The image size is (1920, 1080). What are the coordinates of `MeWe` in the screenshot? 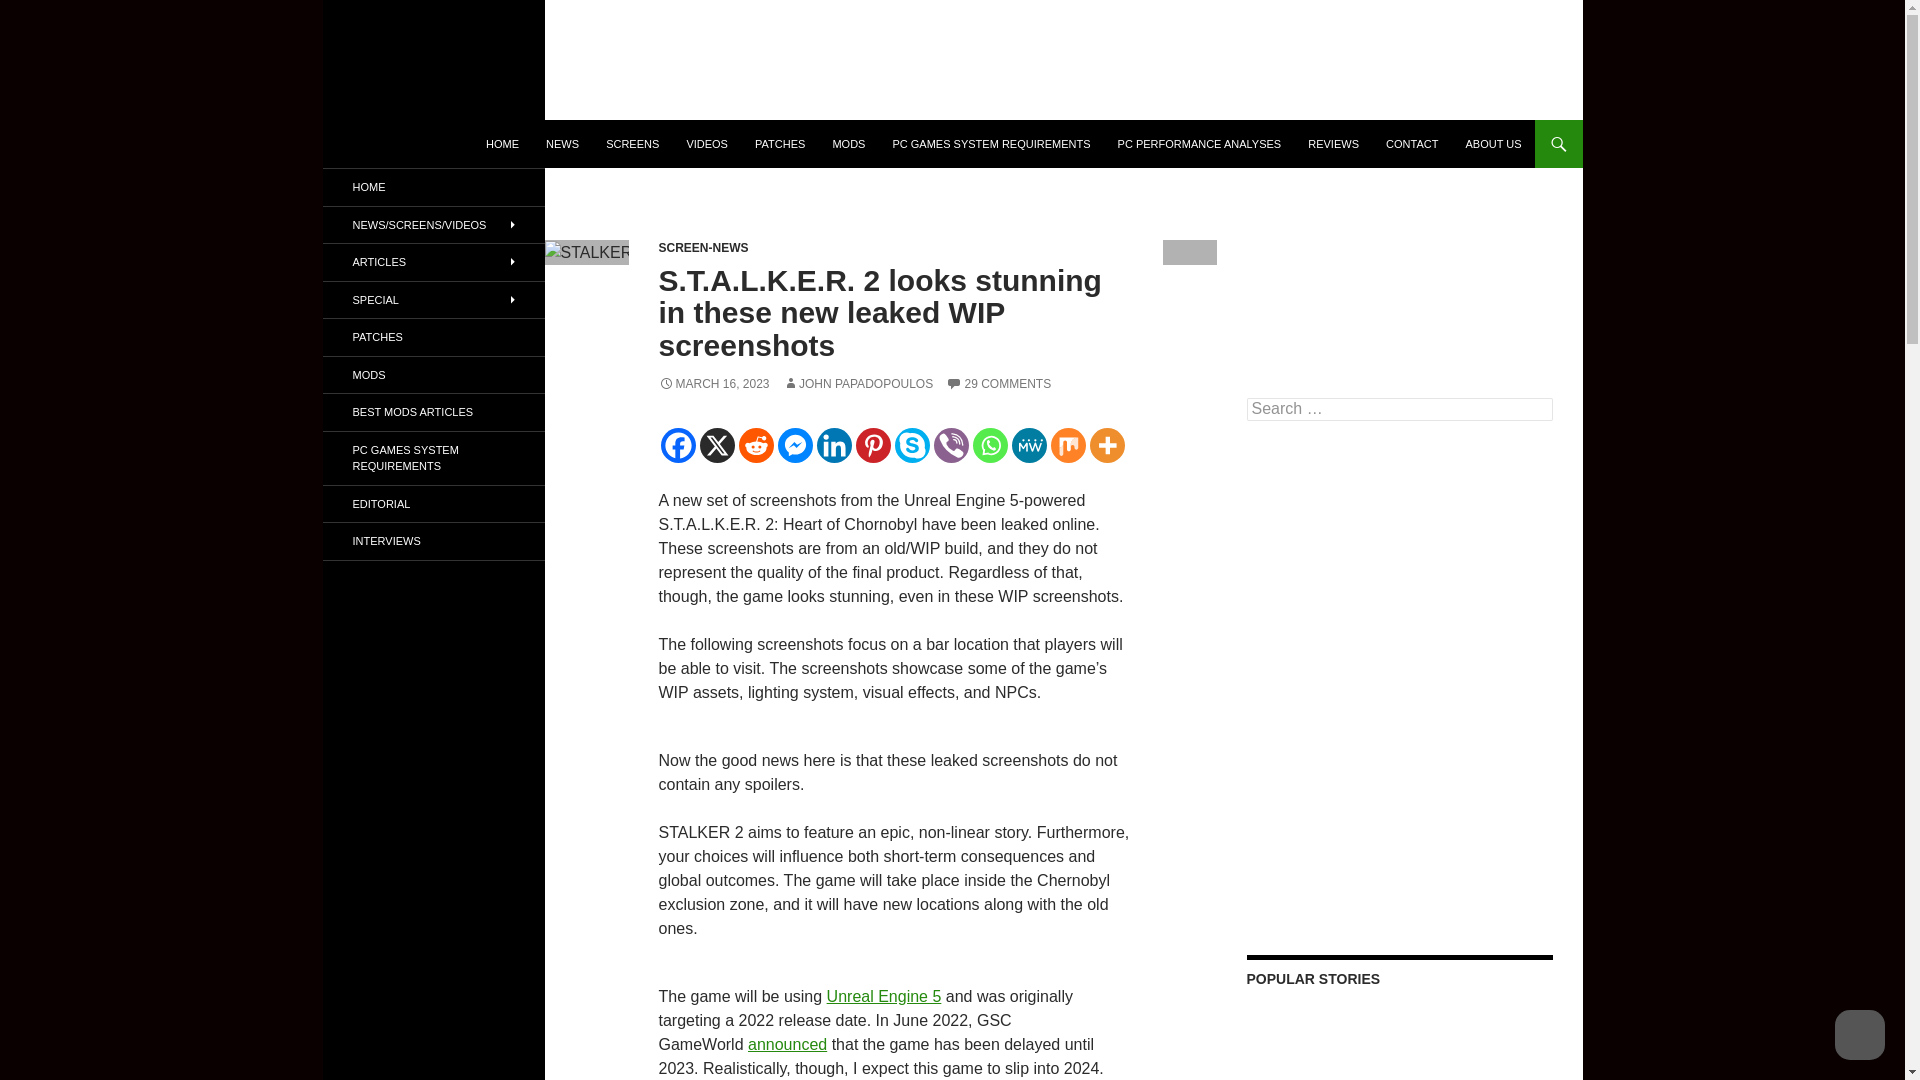 It's located at (1028, 445).